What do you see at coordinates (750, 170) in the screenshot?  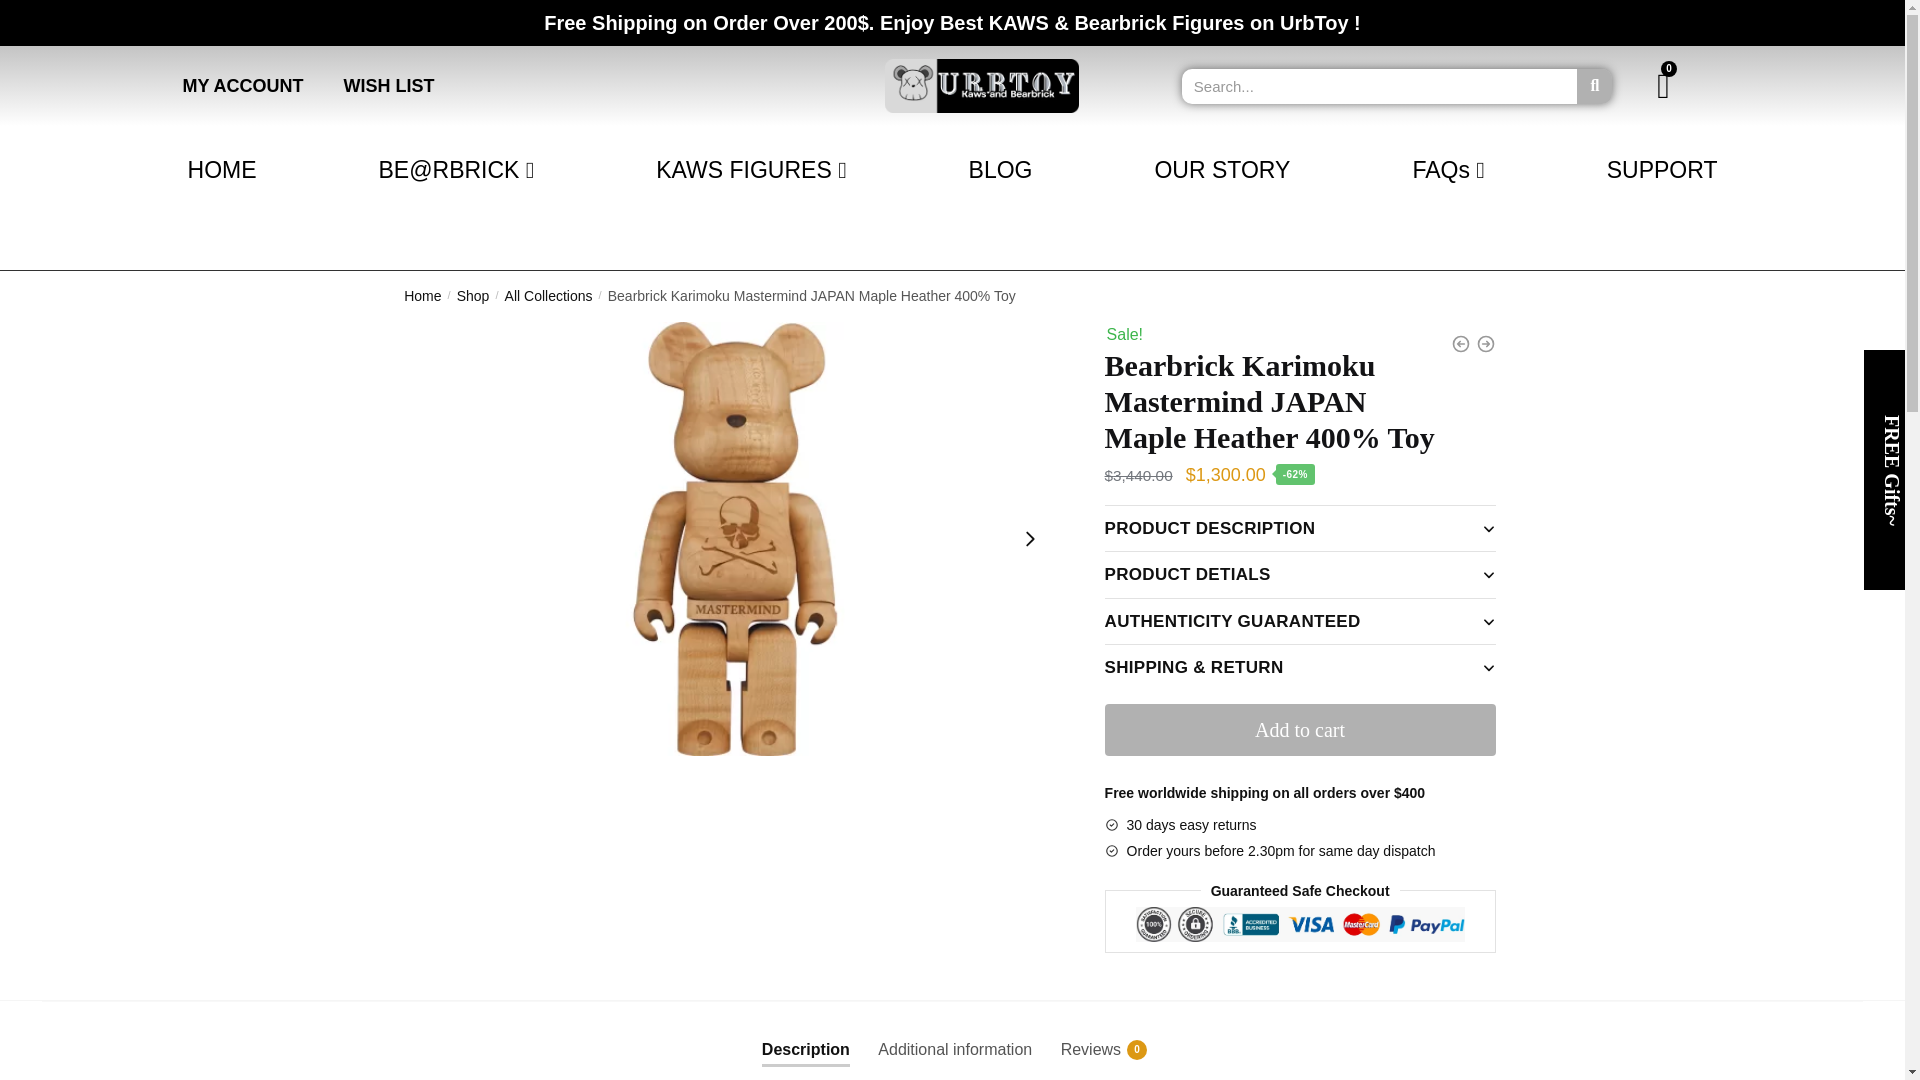 I see `KAWS FIGURES` at bounding box center [750, 170].